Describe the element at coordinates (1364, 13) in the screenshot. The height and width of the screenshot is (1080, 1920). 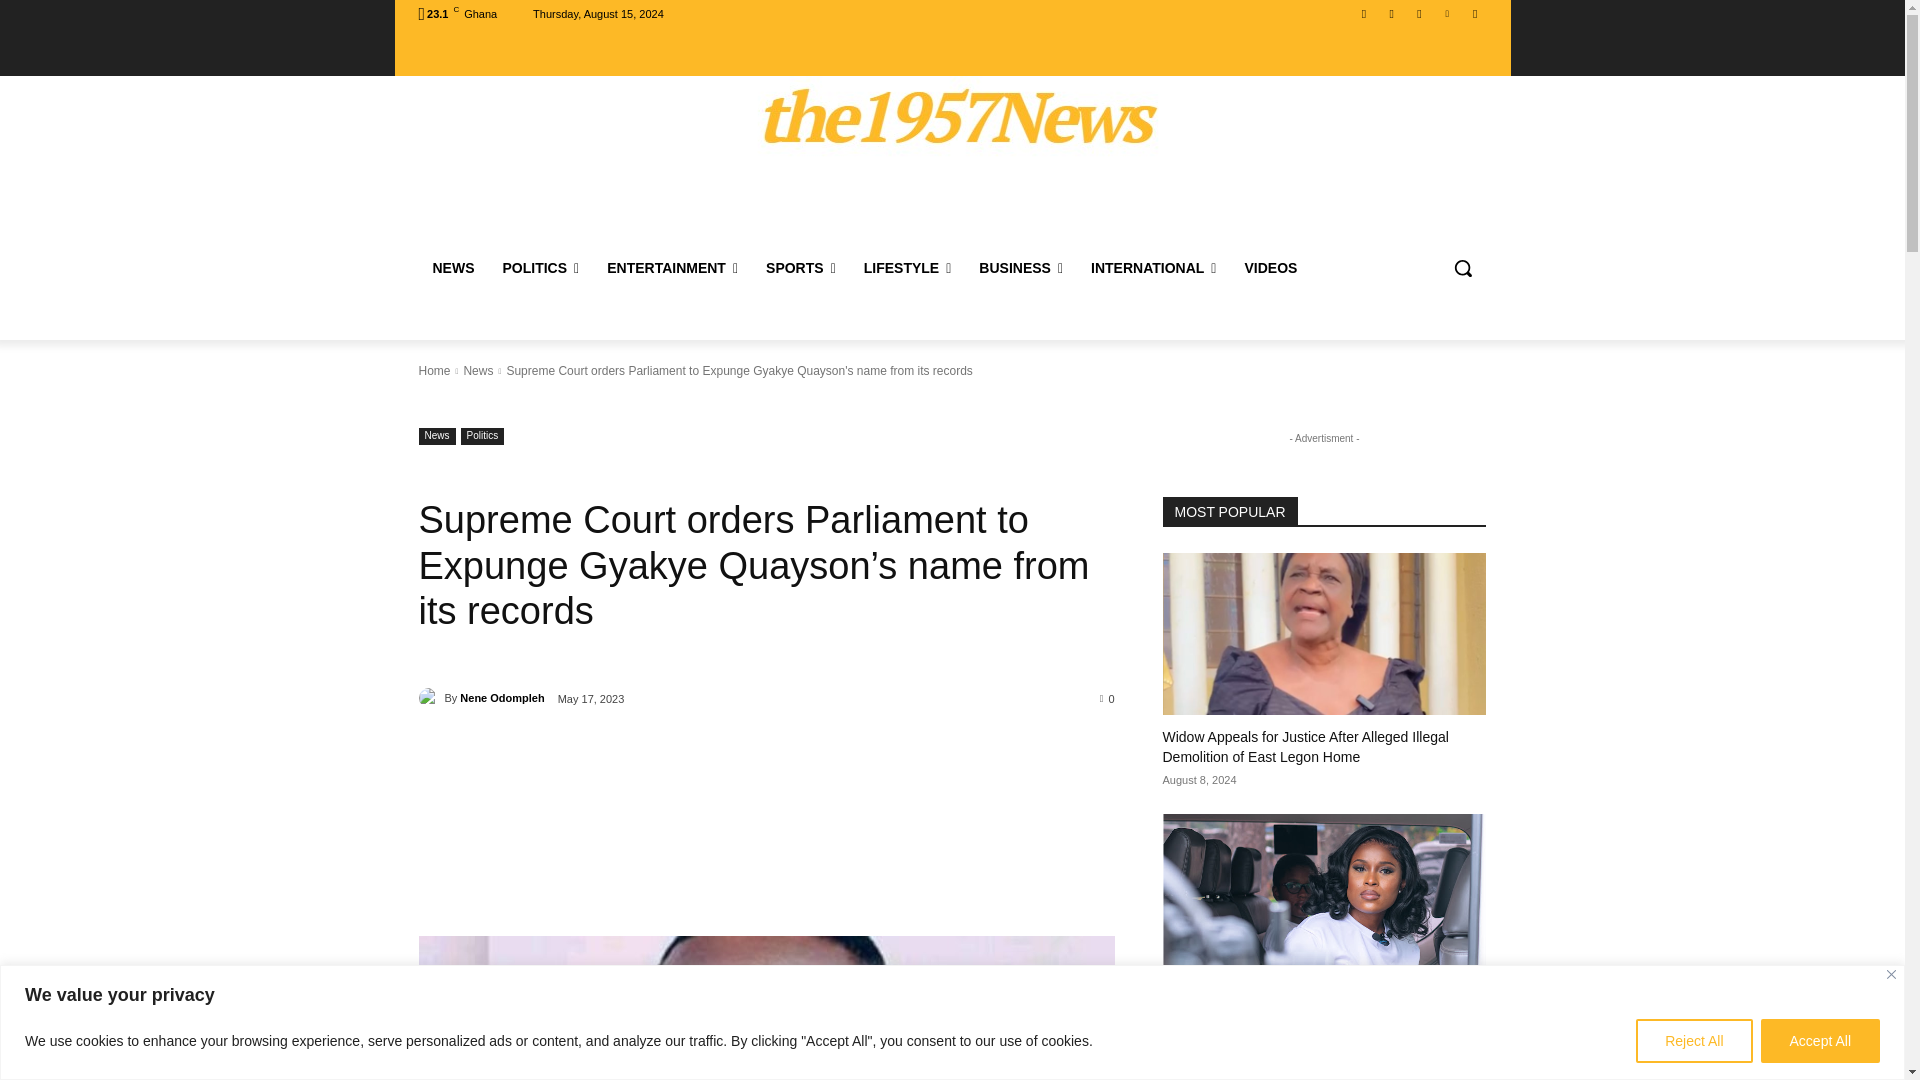
I see `Facebook` at that location.